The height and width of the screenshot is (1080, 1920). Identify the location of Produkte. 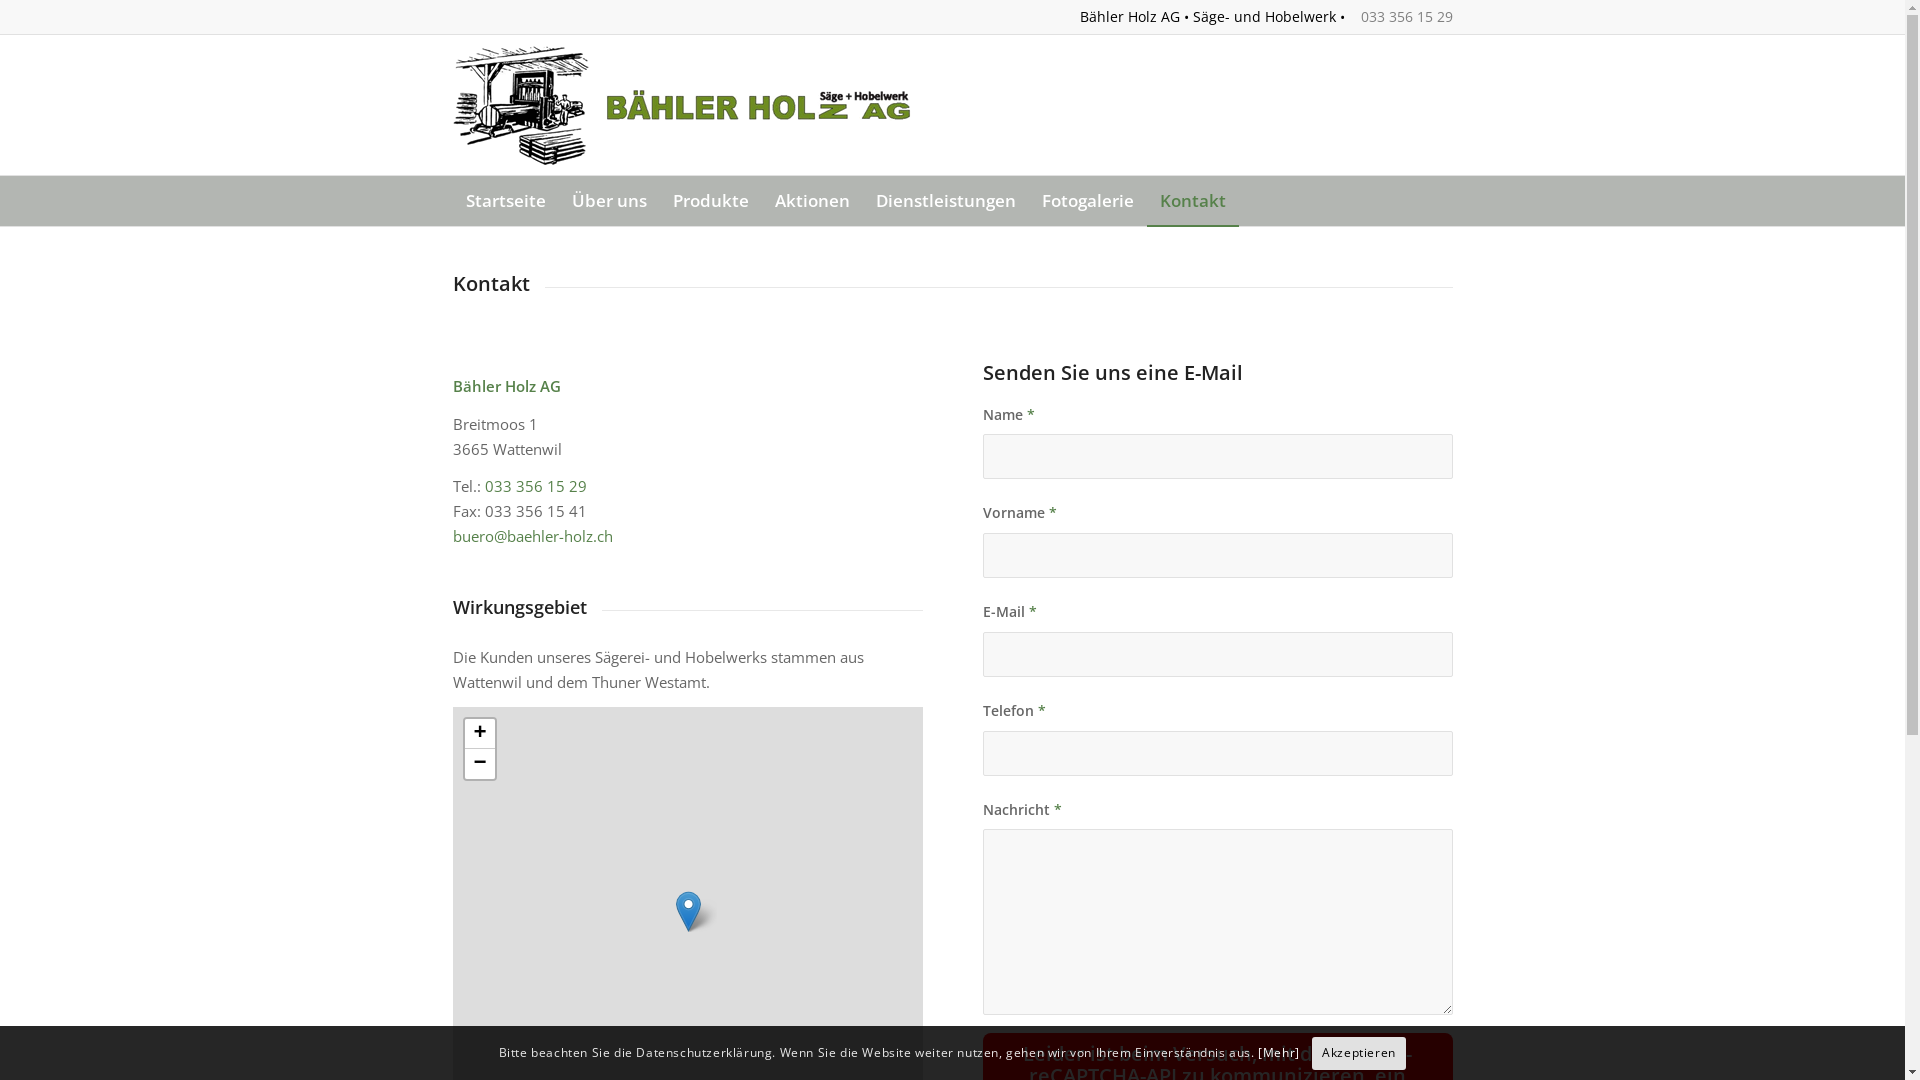
(711, 201).